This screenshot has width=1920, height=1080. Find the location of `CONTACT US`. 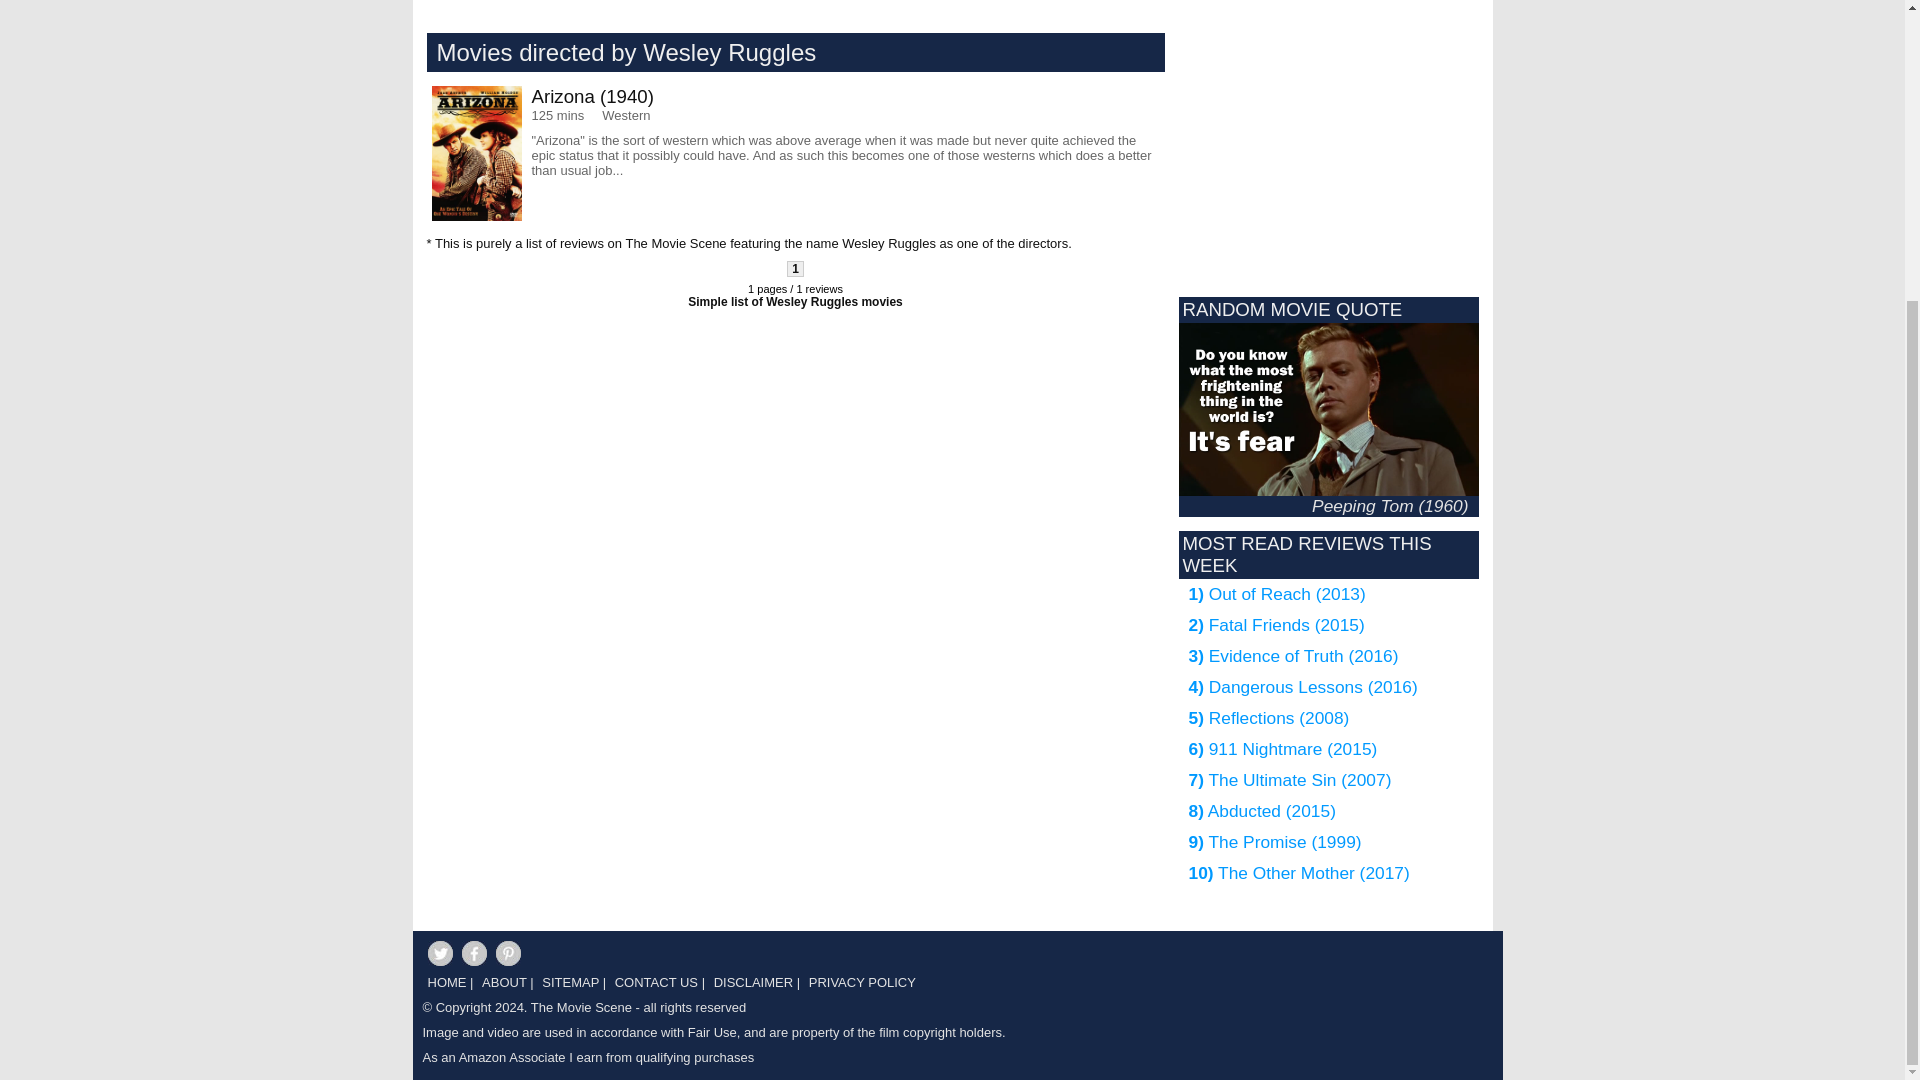

CONTACT US is located at coordinates (654, 988).